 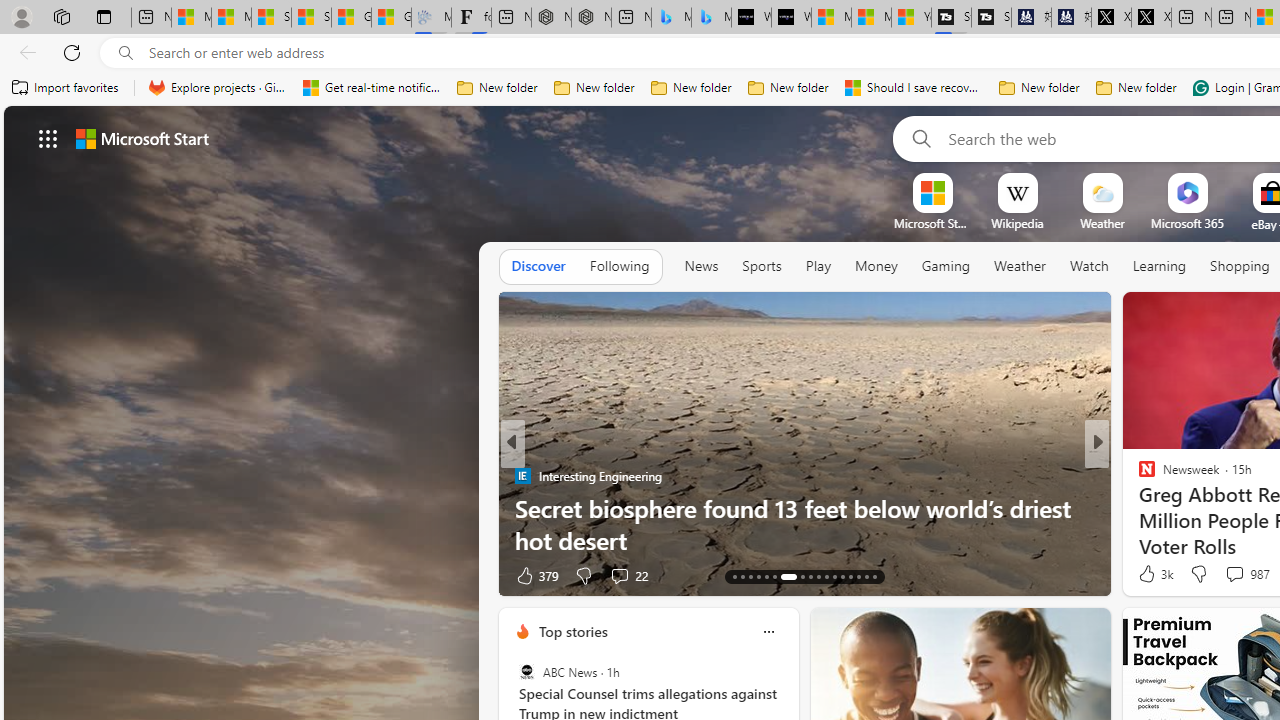 I want to click on 79 Like, so click(x=1149, y=574).